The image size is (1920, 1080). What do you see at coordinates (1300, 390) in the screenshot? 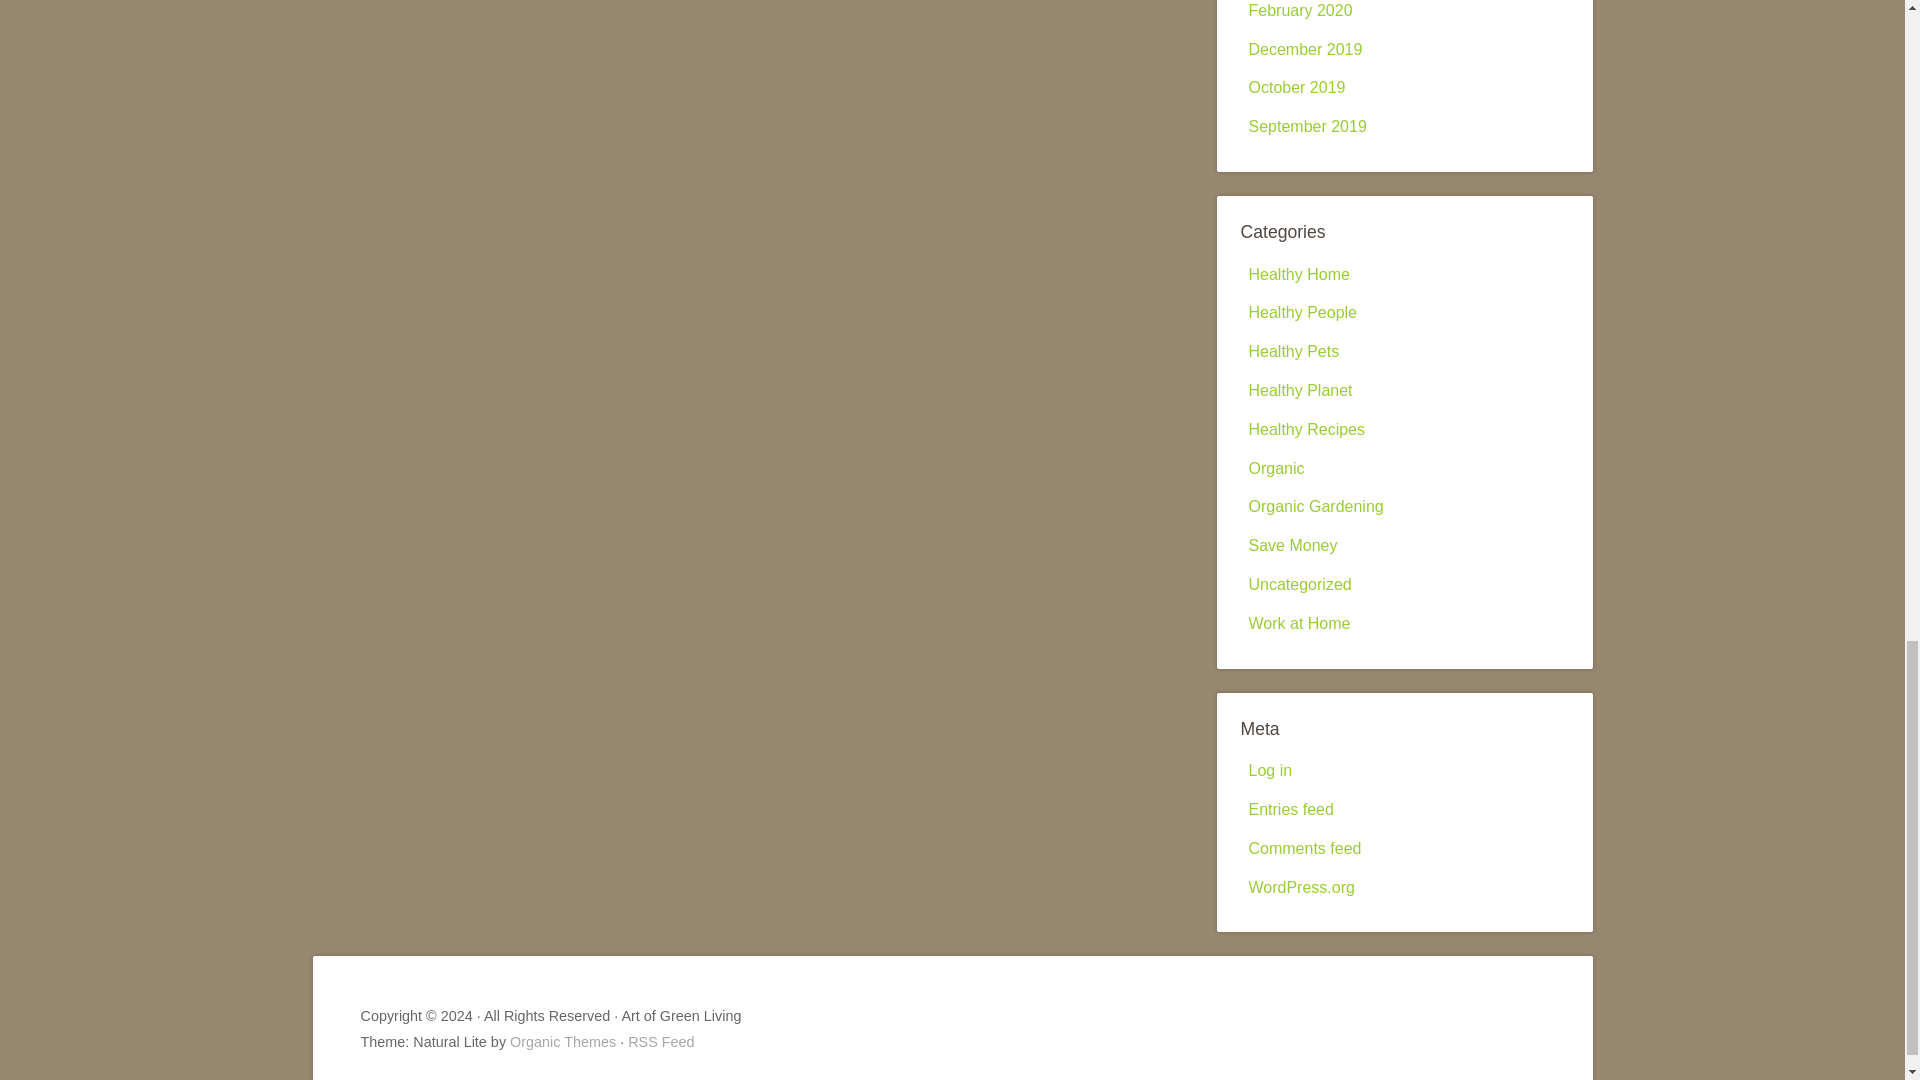
I see `Healthy Planet` at bounding box center [1300, 390].